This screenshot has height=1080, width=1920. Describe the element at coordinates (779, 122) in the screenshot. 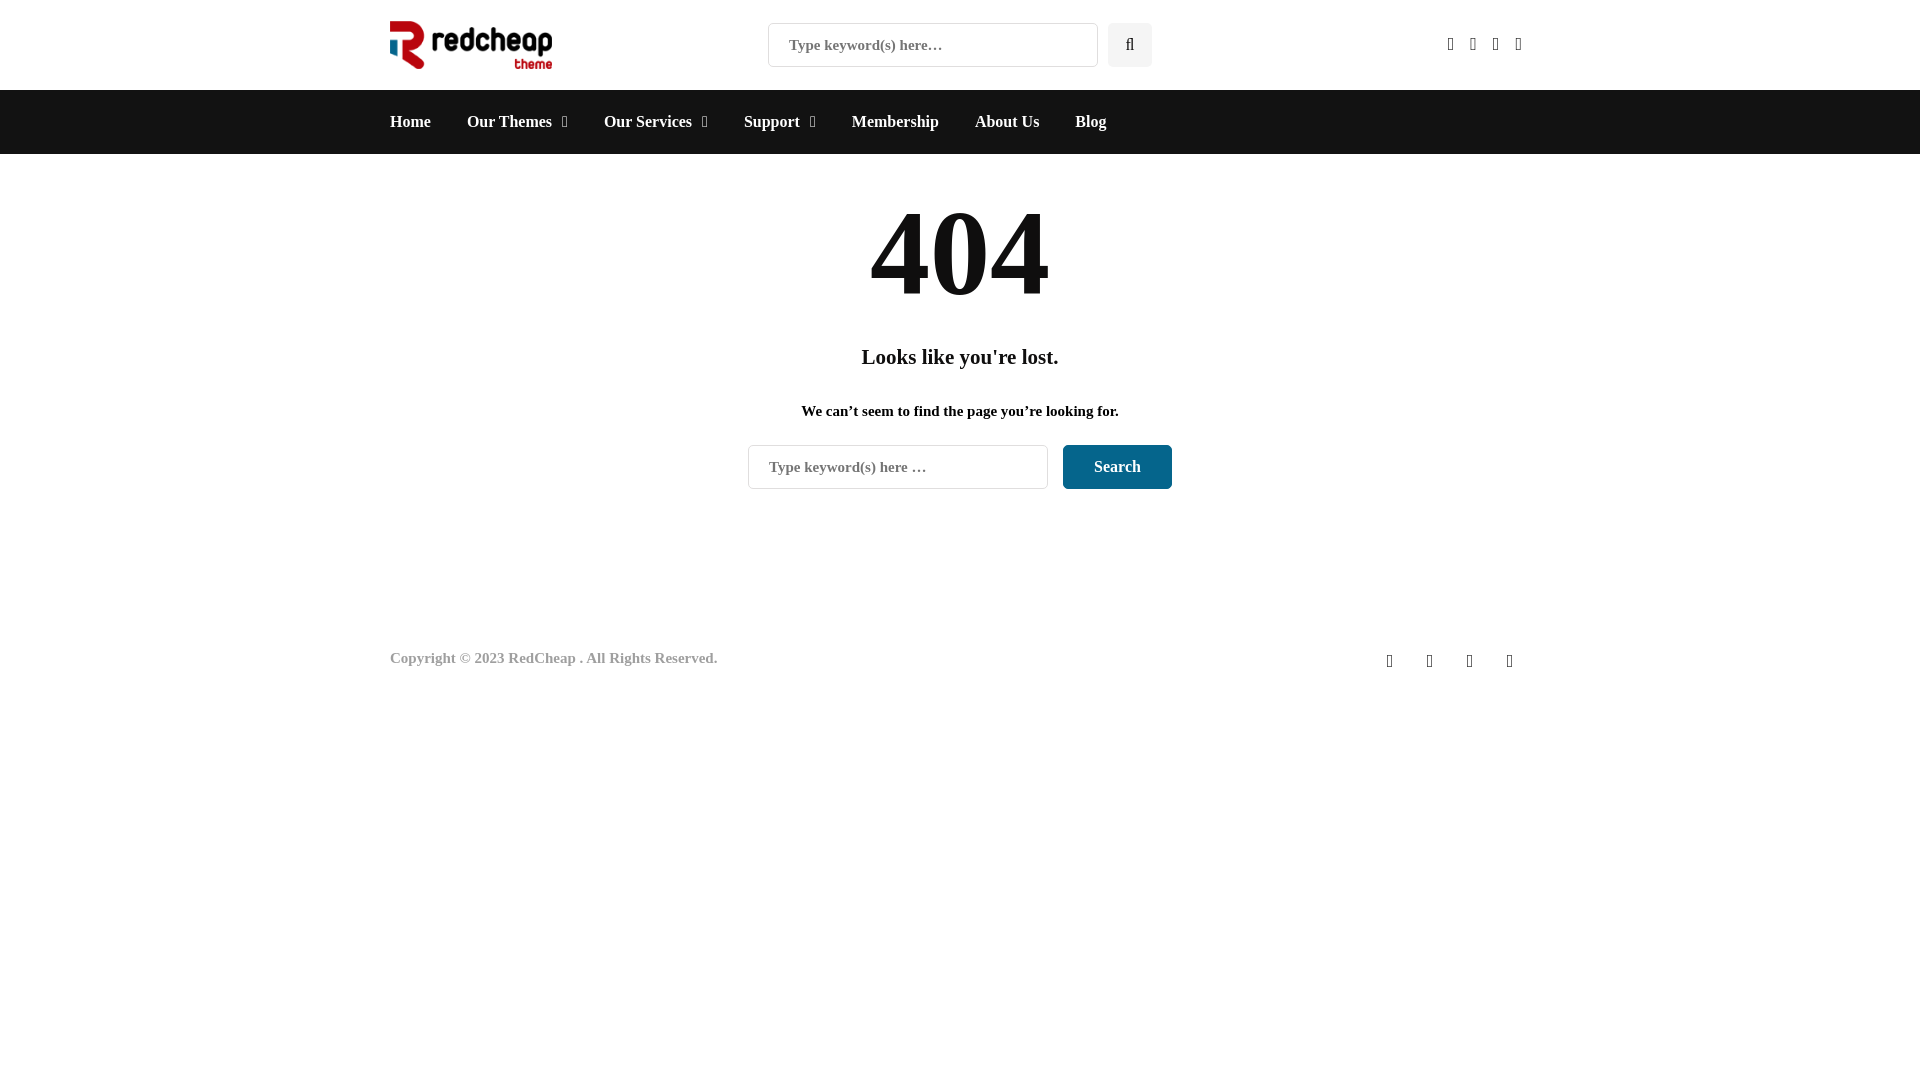

I see `Support` at that location.